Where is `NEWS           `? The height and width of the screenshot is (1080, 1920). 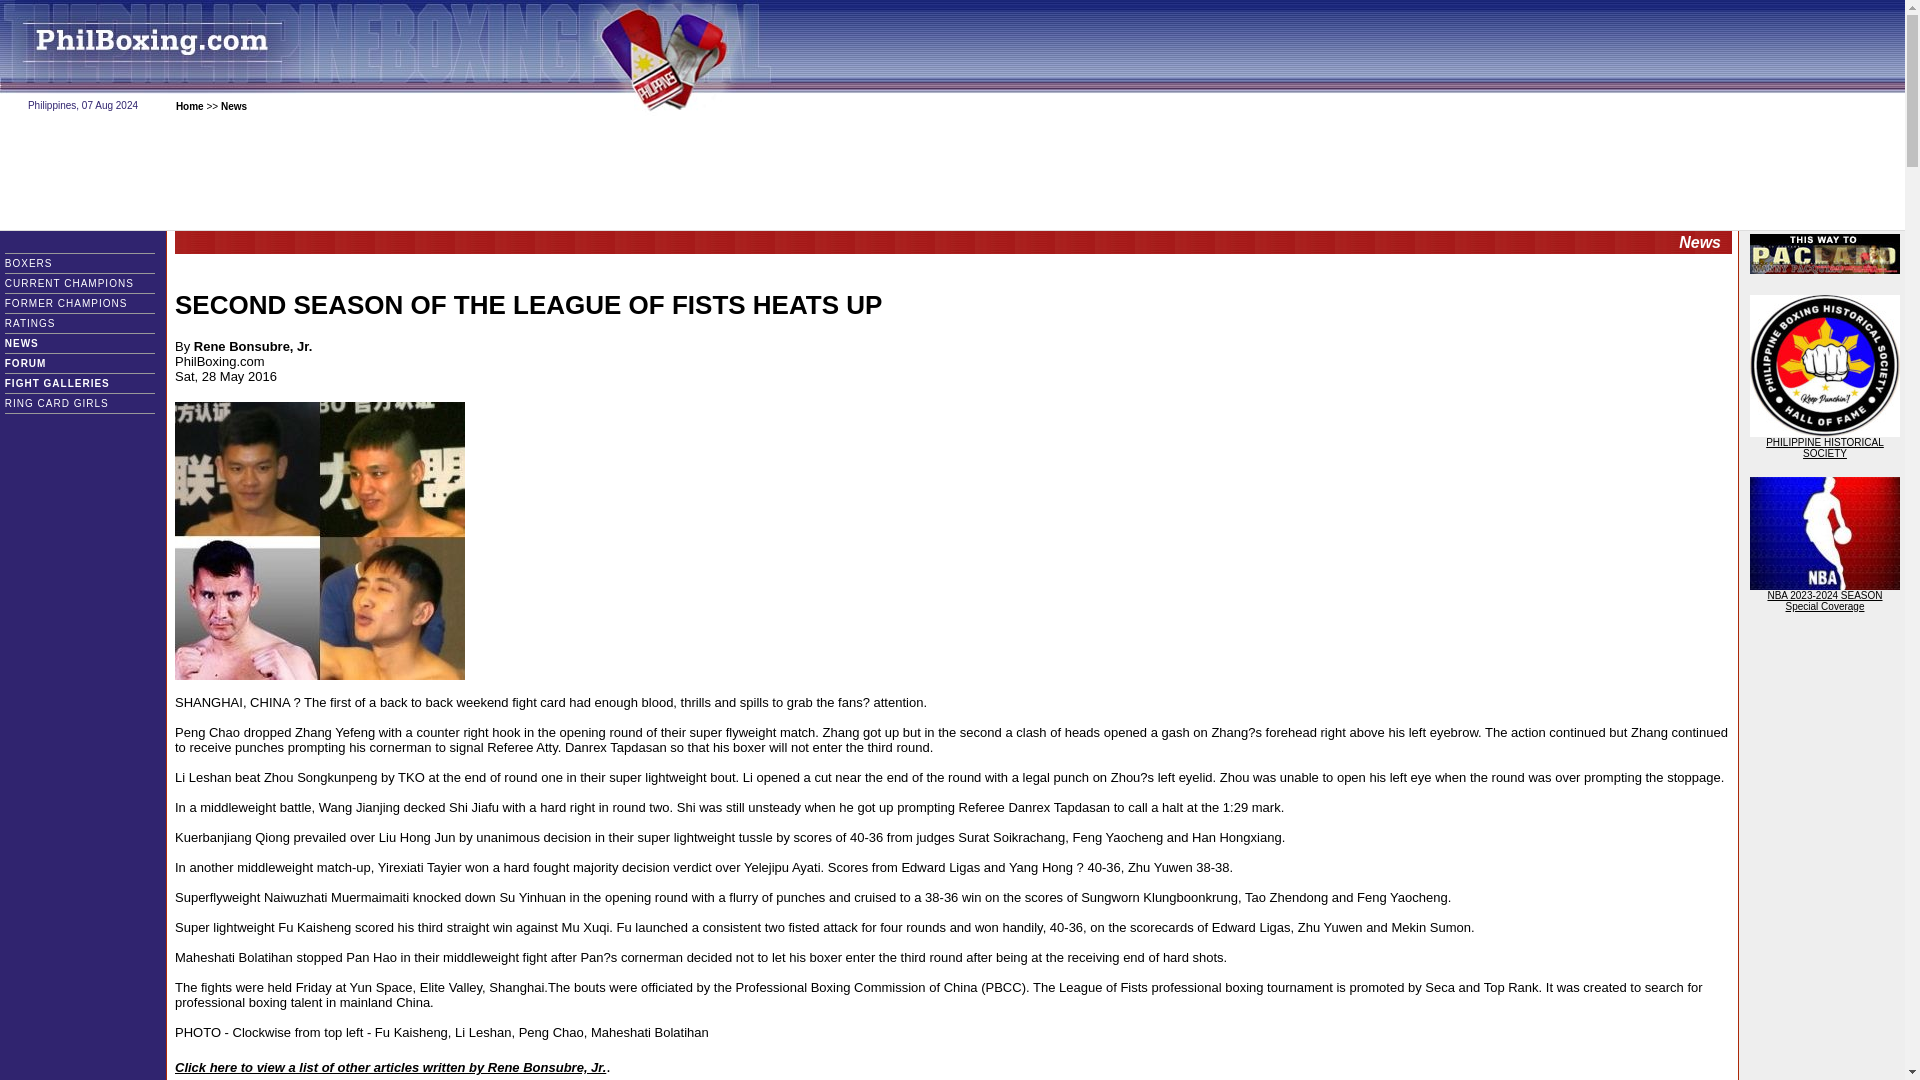
NEWS            is located at coordinates (42, 343).